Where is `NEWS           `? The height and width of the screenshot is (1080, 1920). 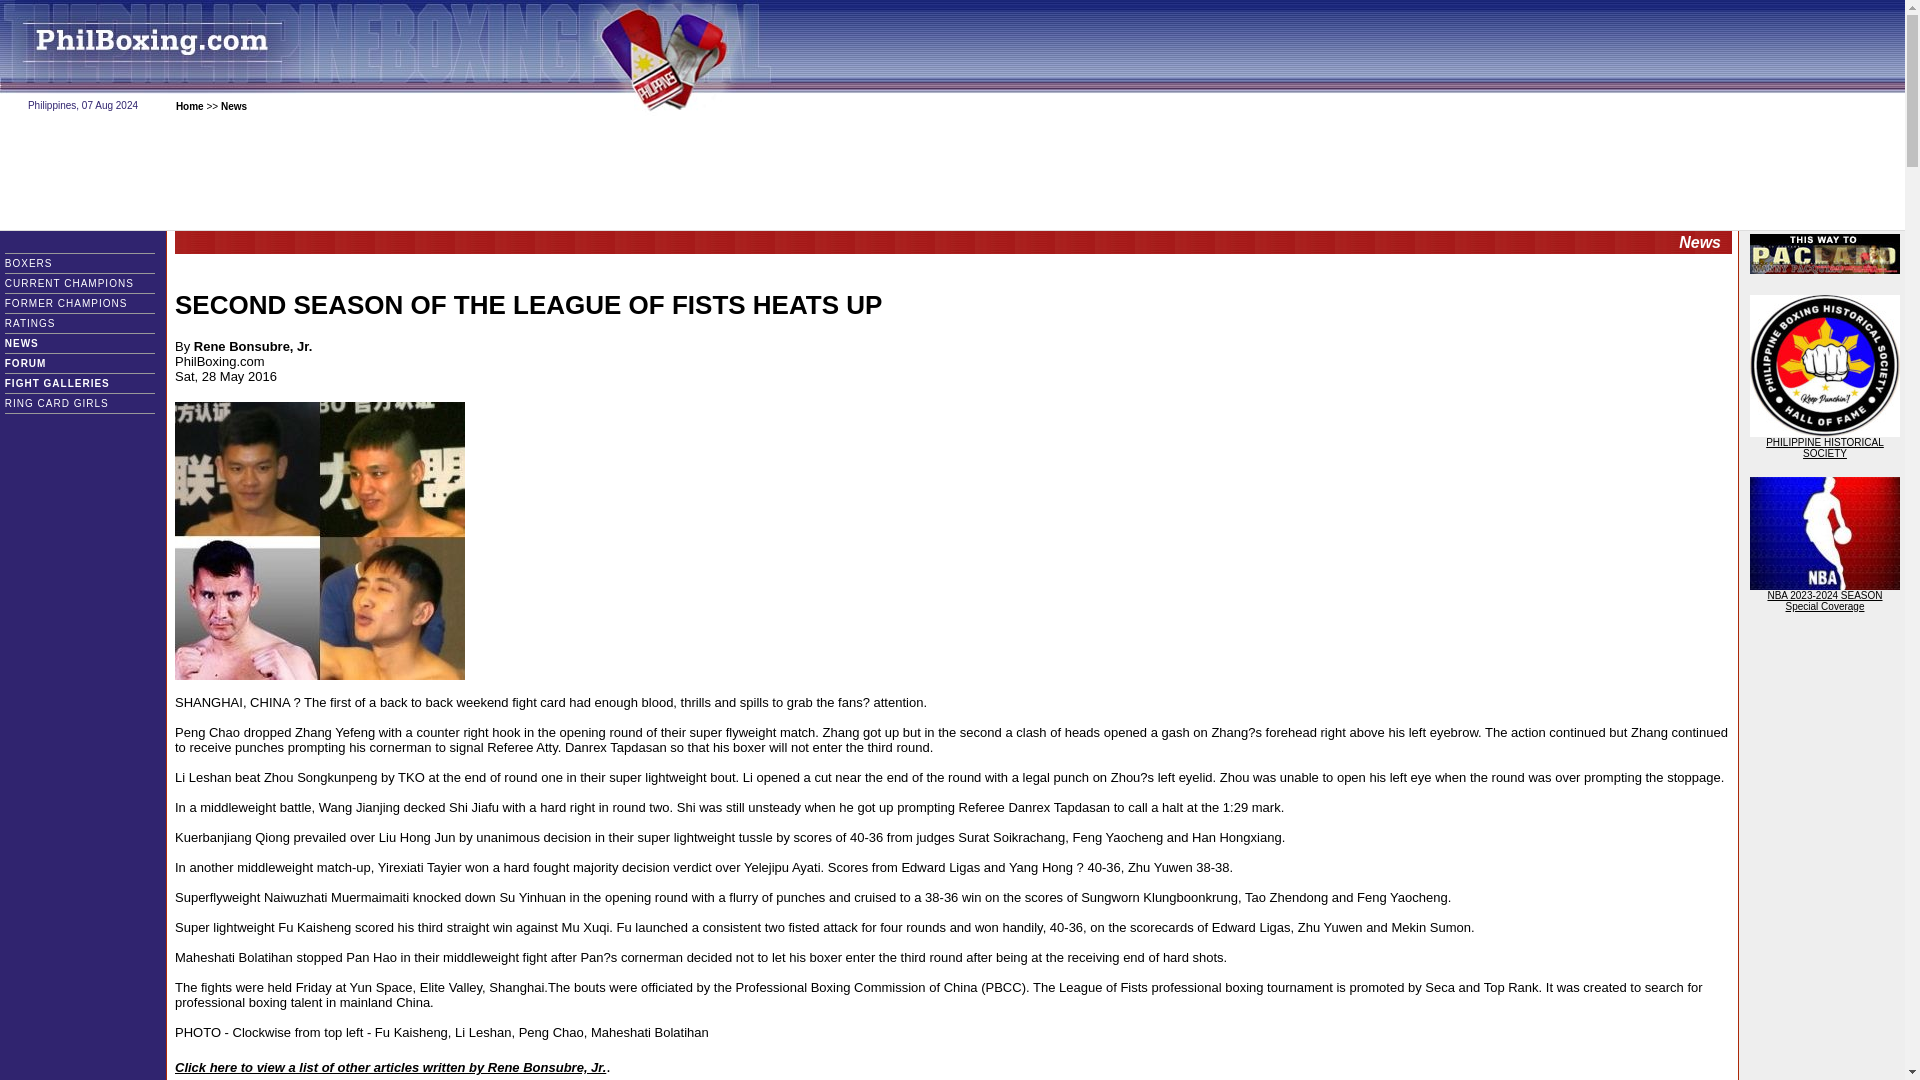
NEWS            is located at coordinates (42, 343).